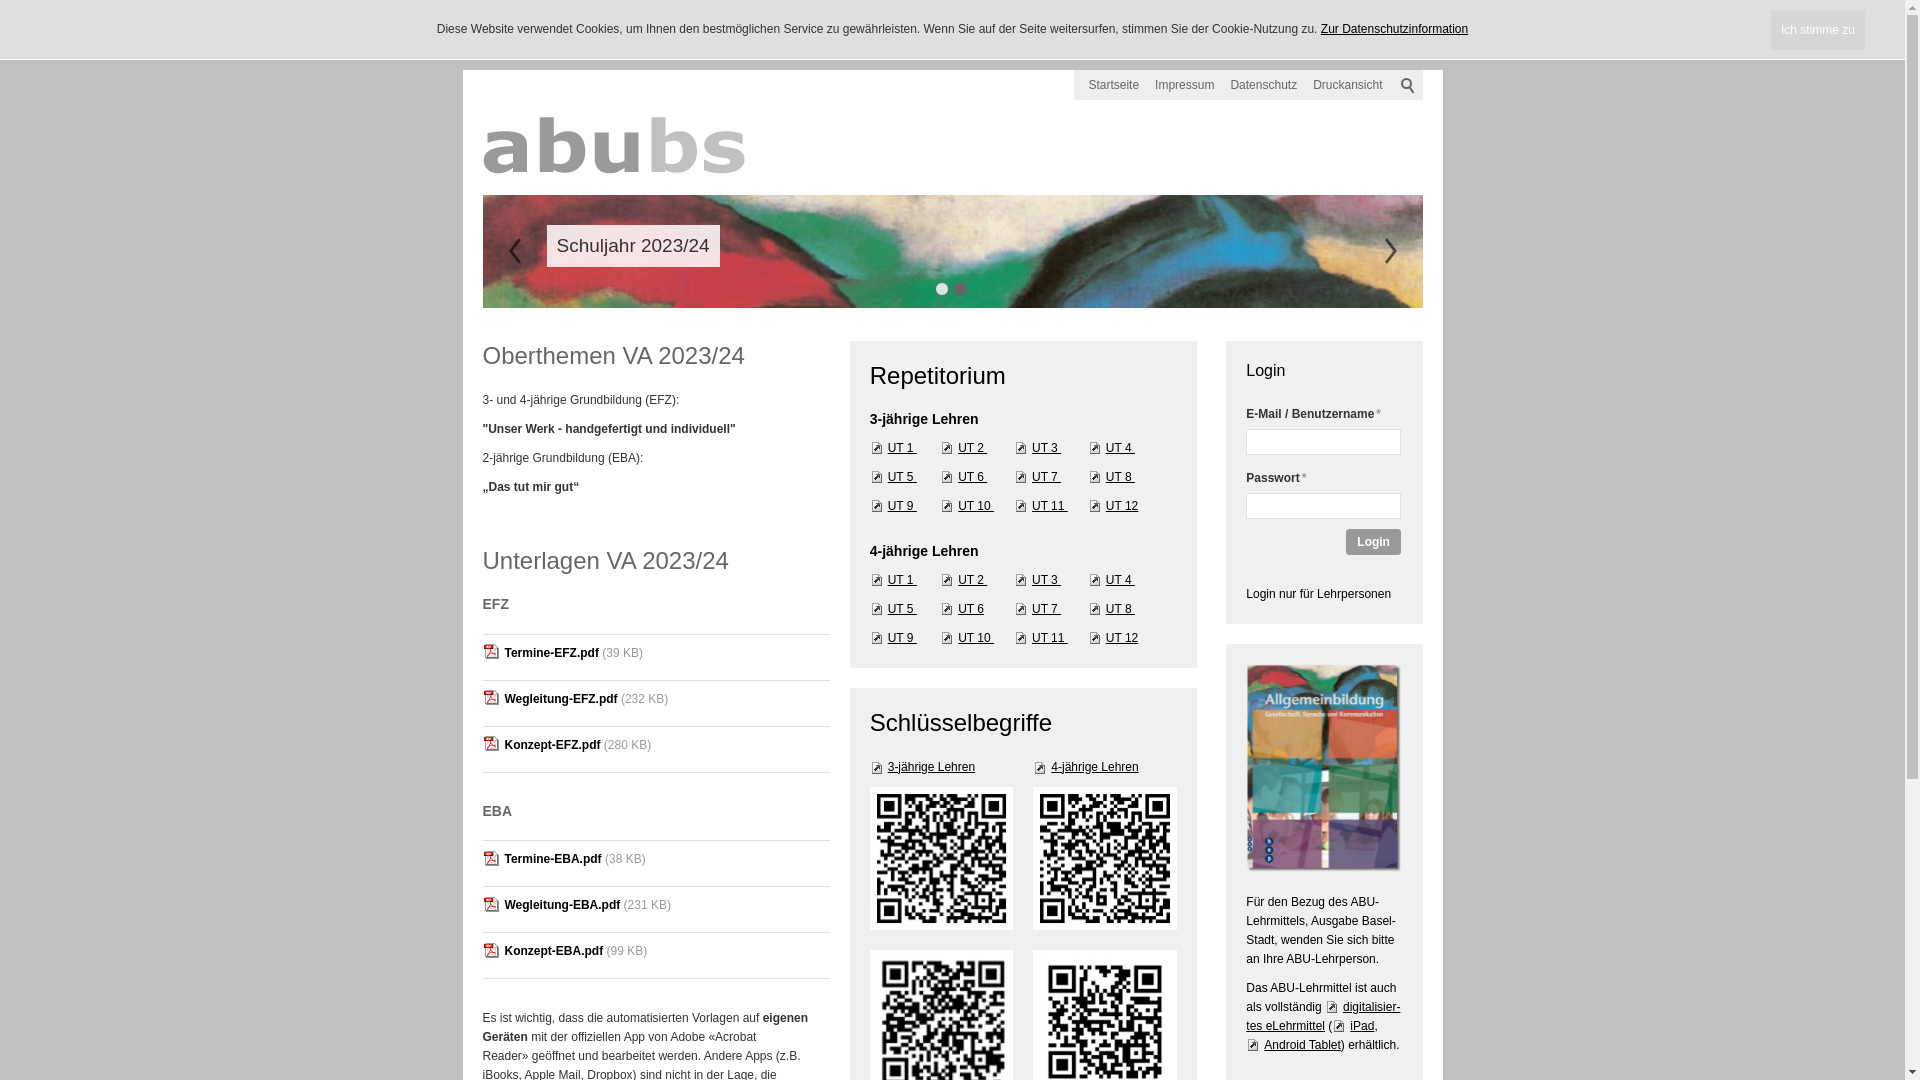  What do you see at coordinates (656, 703) in the screenshot?
I see `Wegleitung-EFZ.pdf (232 KB)` at bounding box center [656, 703].